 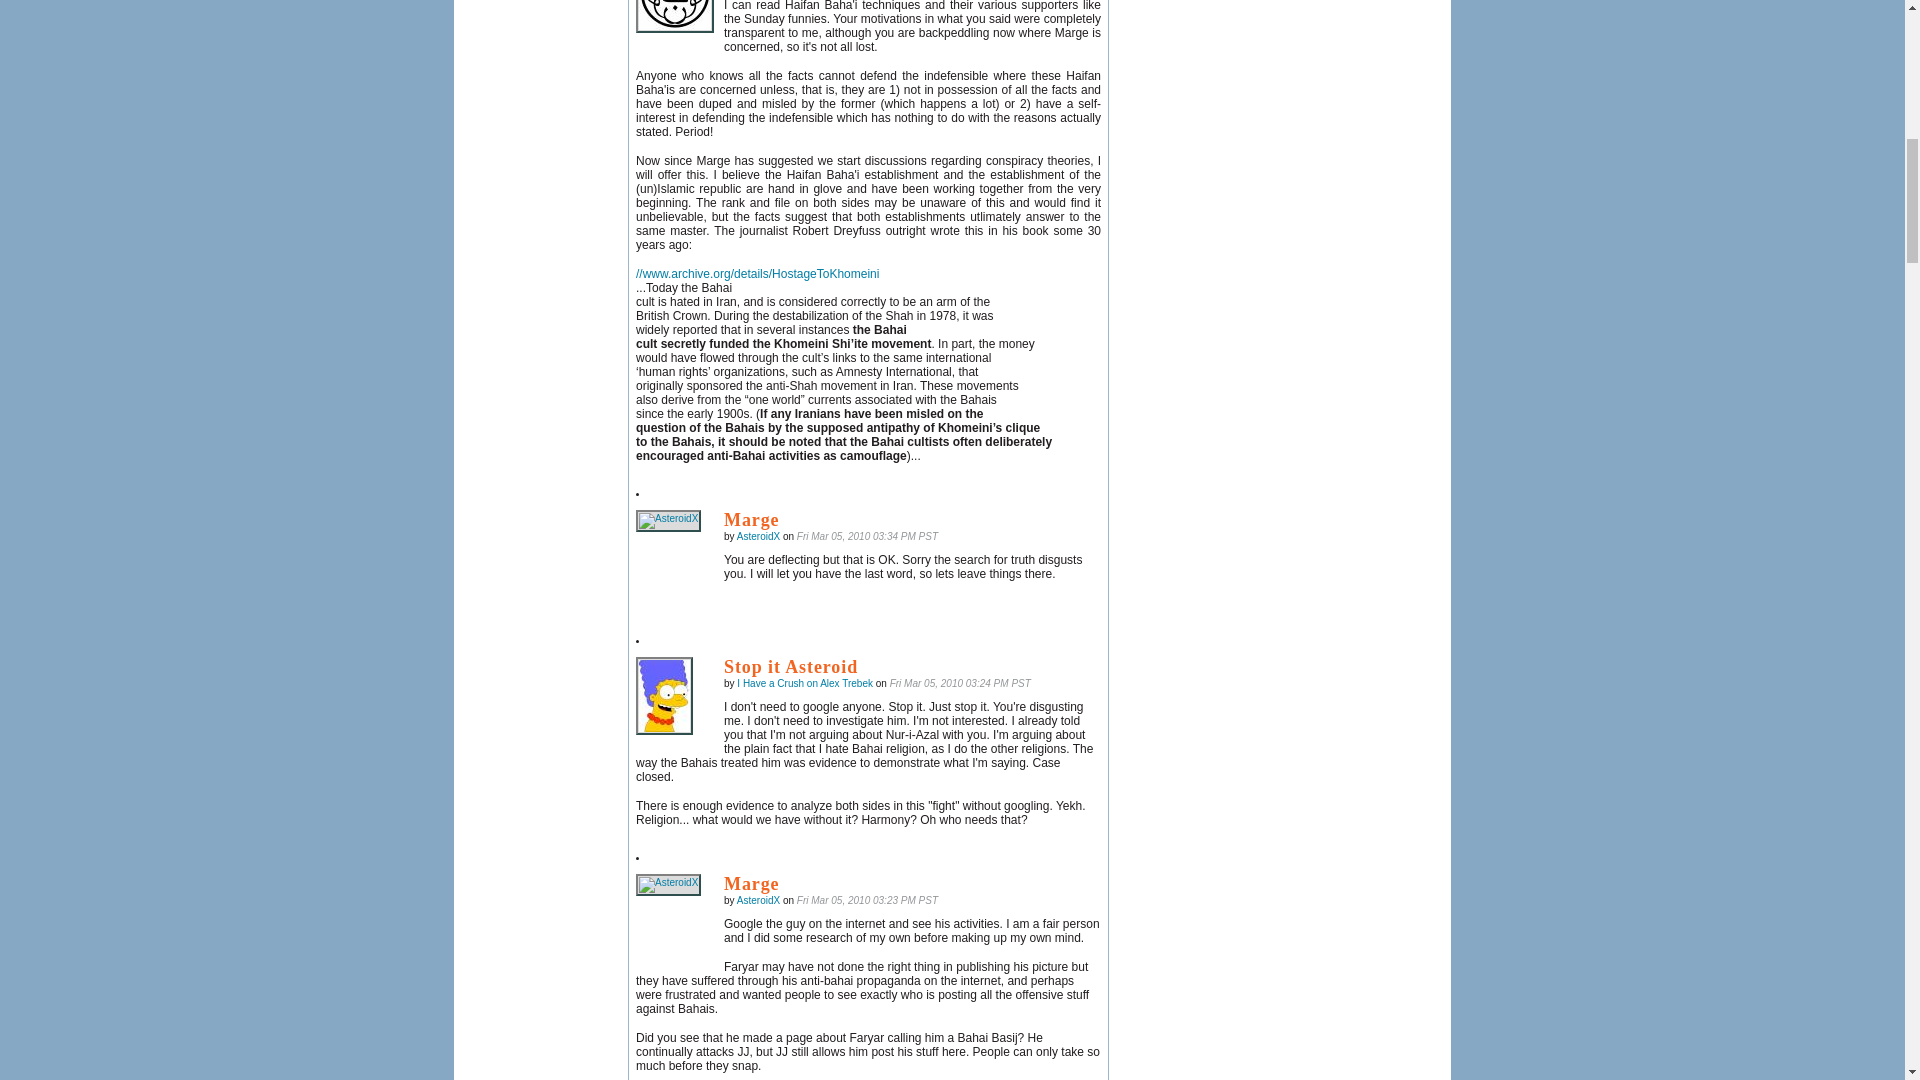 What do you see at coordinates (805, 684) in the screenshot?
I see `View user profile.` at bounding box center [805, 684].